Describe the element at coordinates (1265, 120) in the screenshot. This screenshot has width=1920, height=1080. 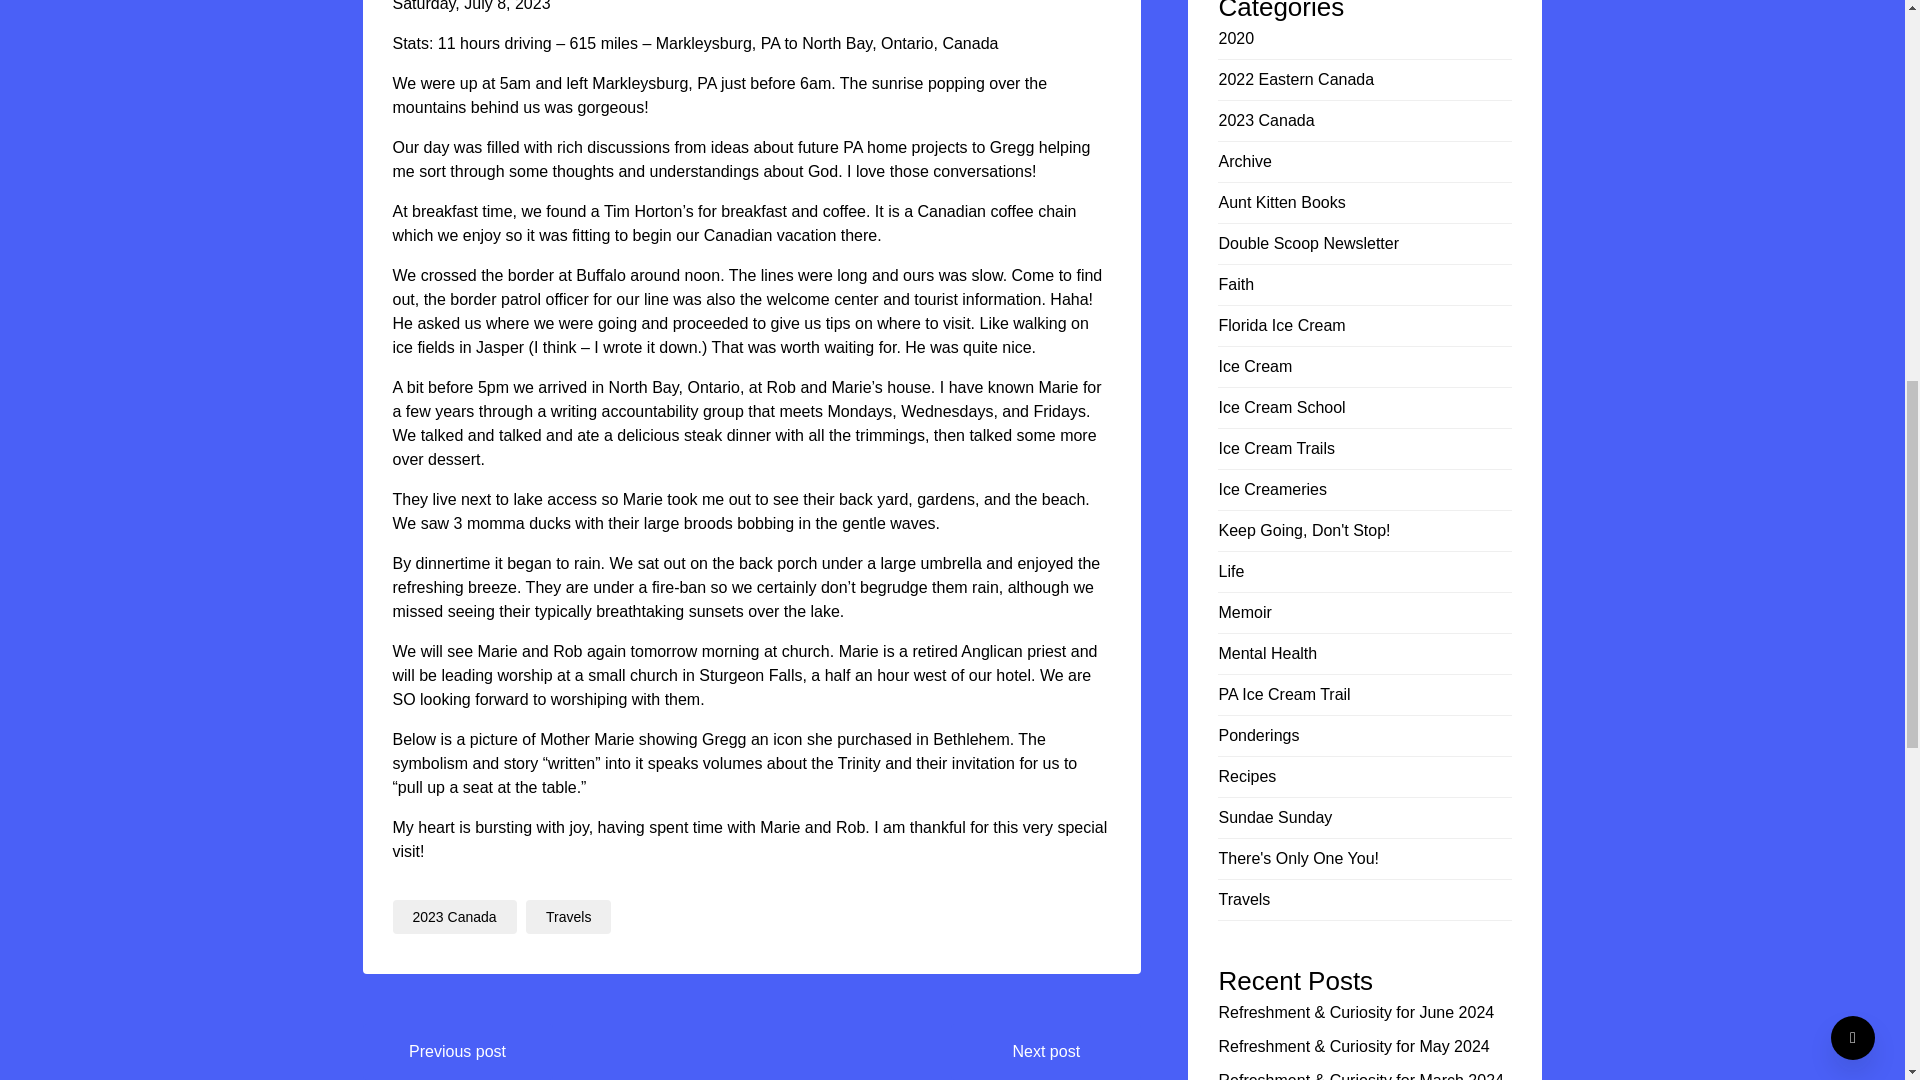
I see `2023 Canada` at that location.